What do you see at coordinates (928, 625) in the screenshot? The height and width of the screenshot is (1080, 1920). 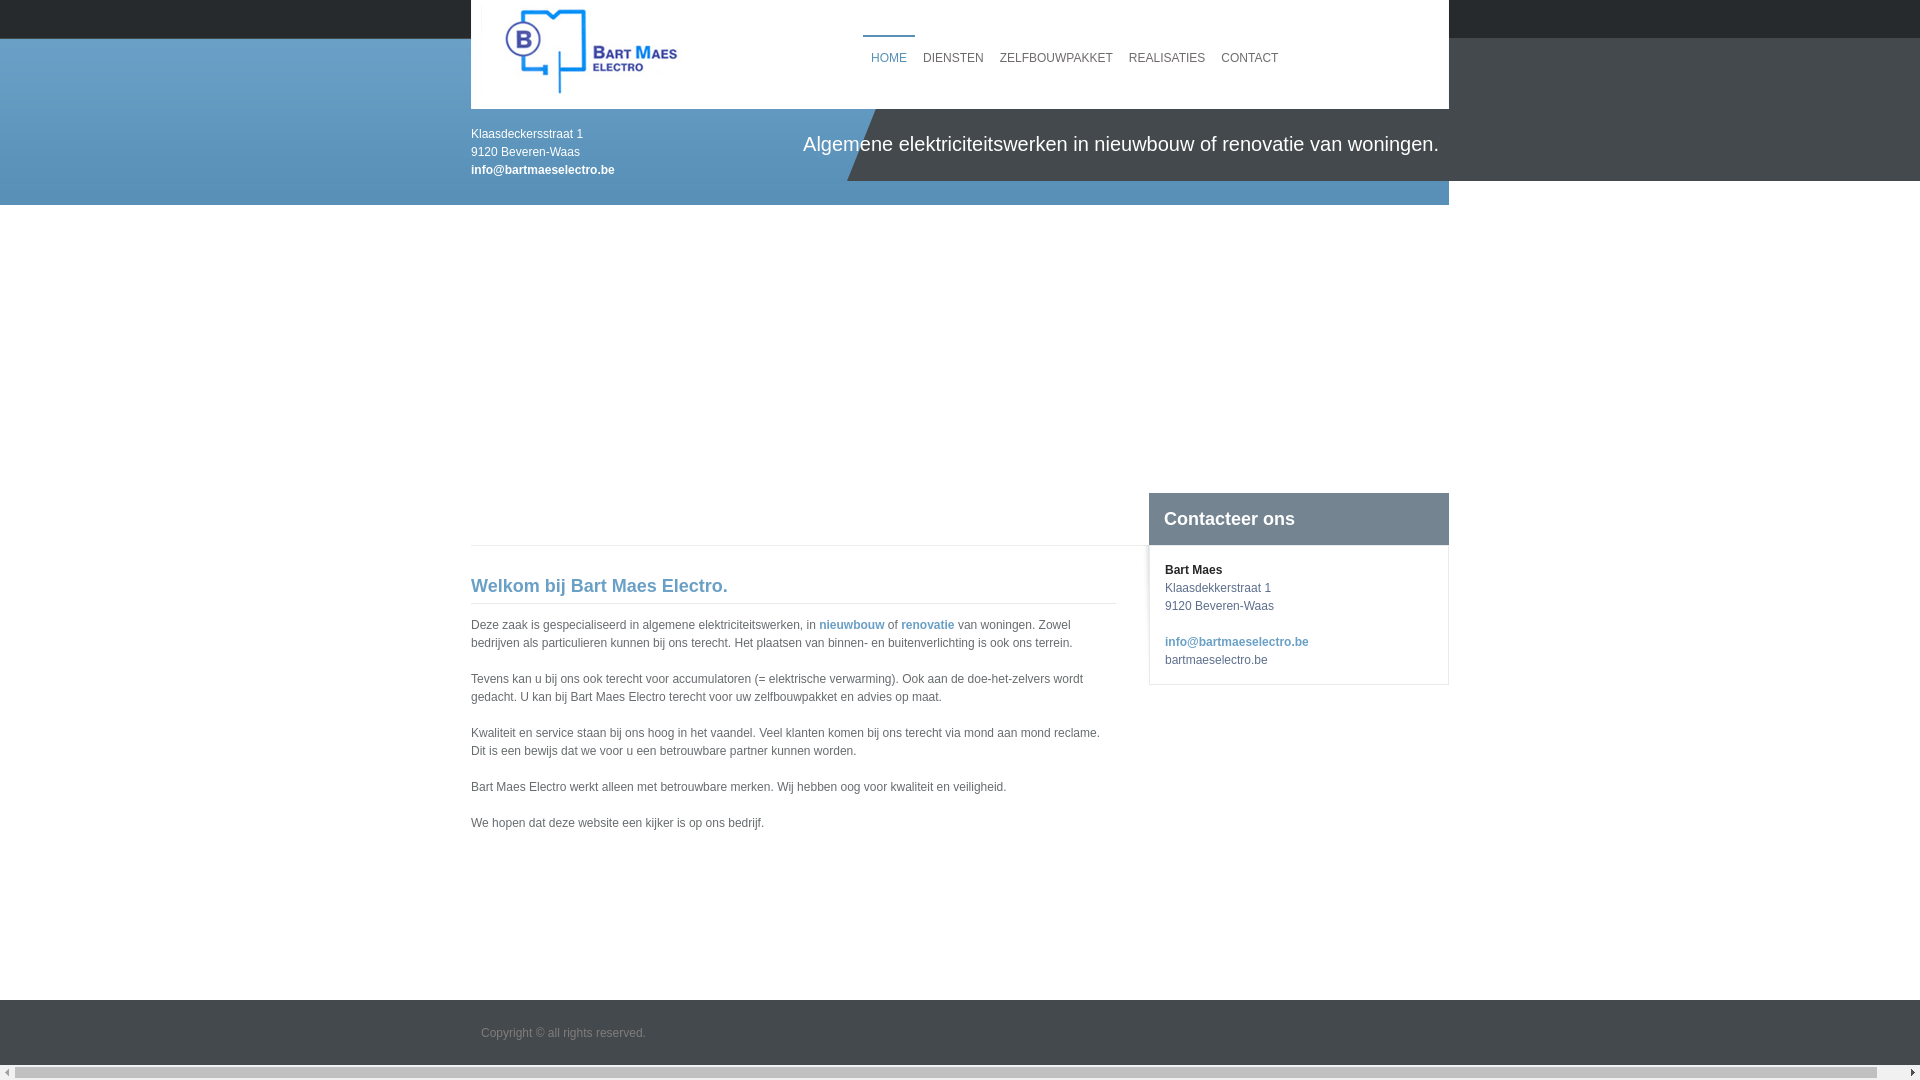 I see `renovatie` at bounding box center [928, 625].